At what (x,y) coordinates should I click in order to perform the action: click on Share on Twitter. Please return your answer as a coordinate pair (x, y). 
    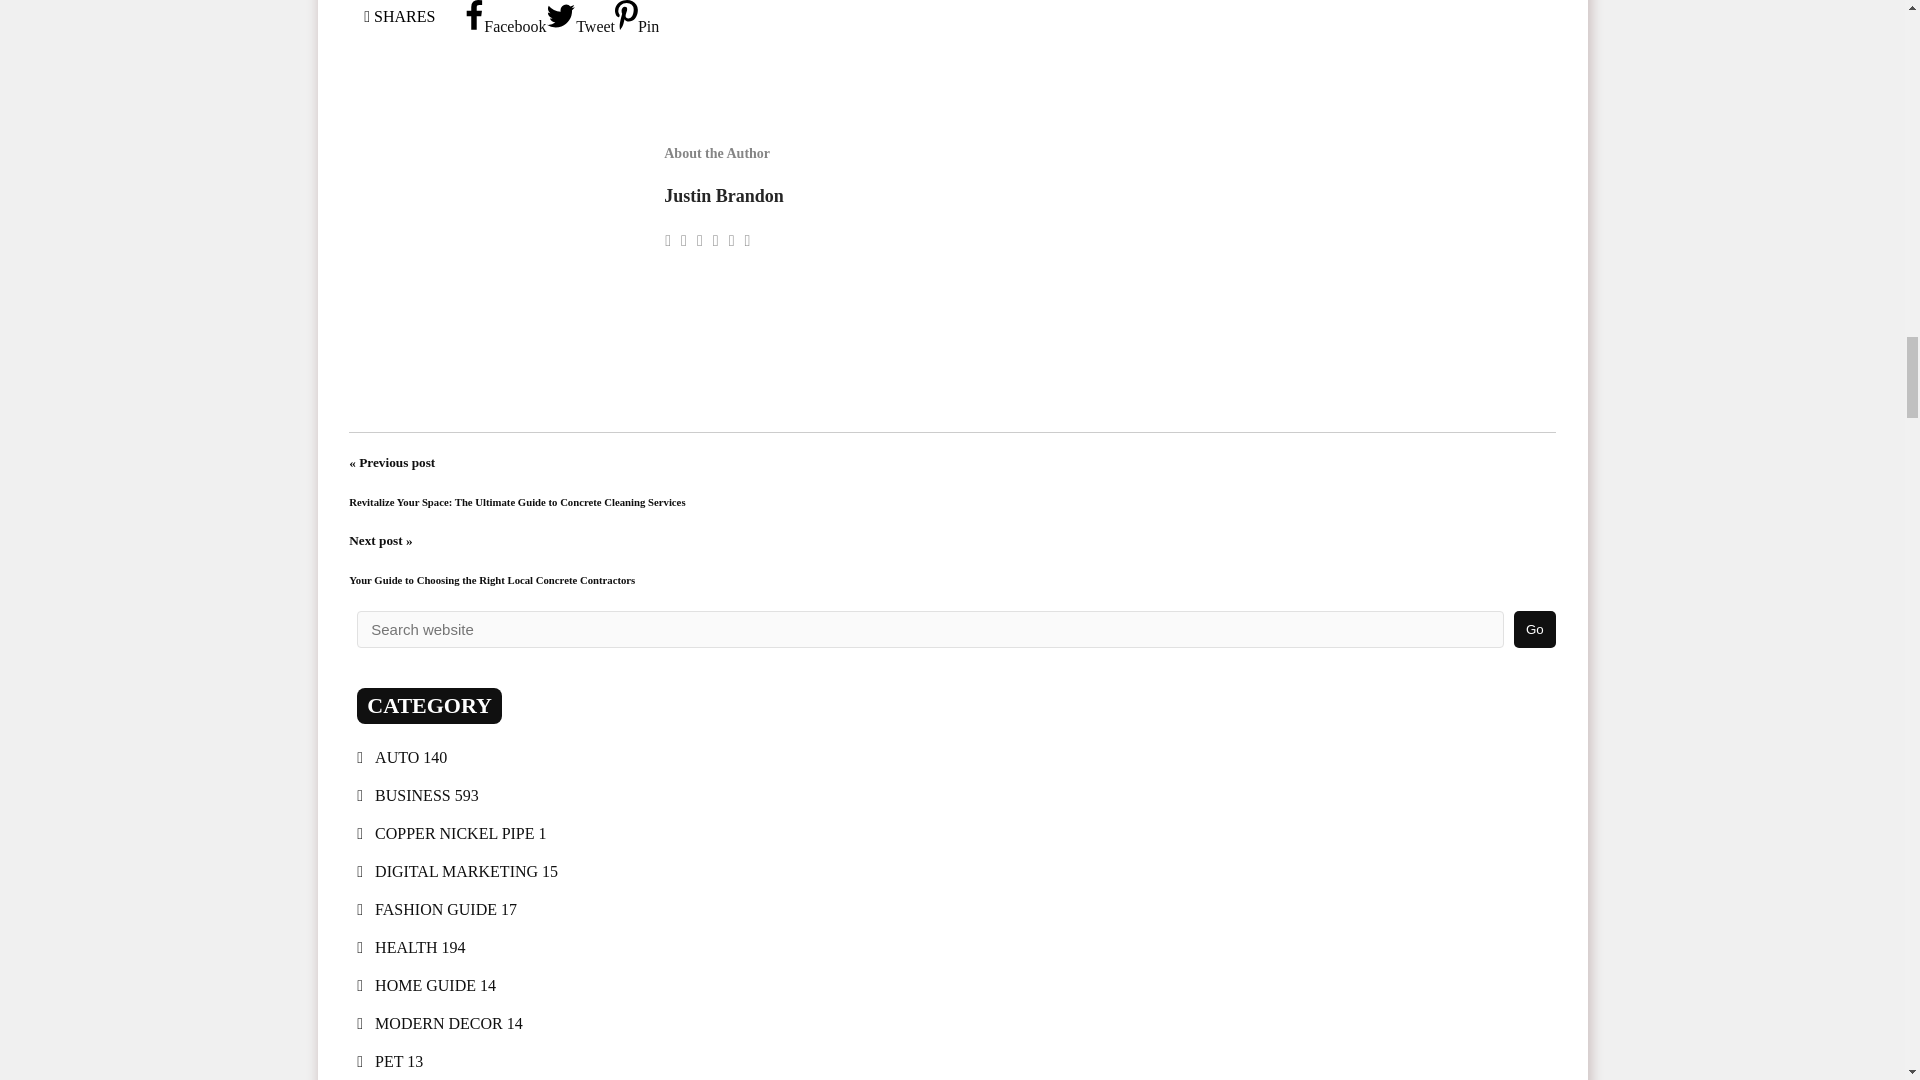
    Looking at the image, I should click on (580, 26).